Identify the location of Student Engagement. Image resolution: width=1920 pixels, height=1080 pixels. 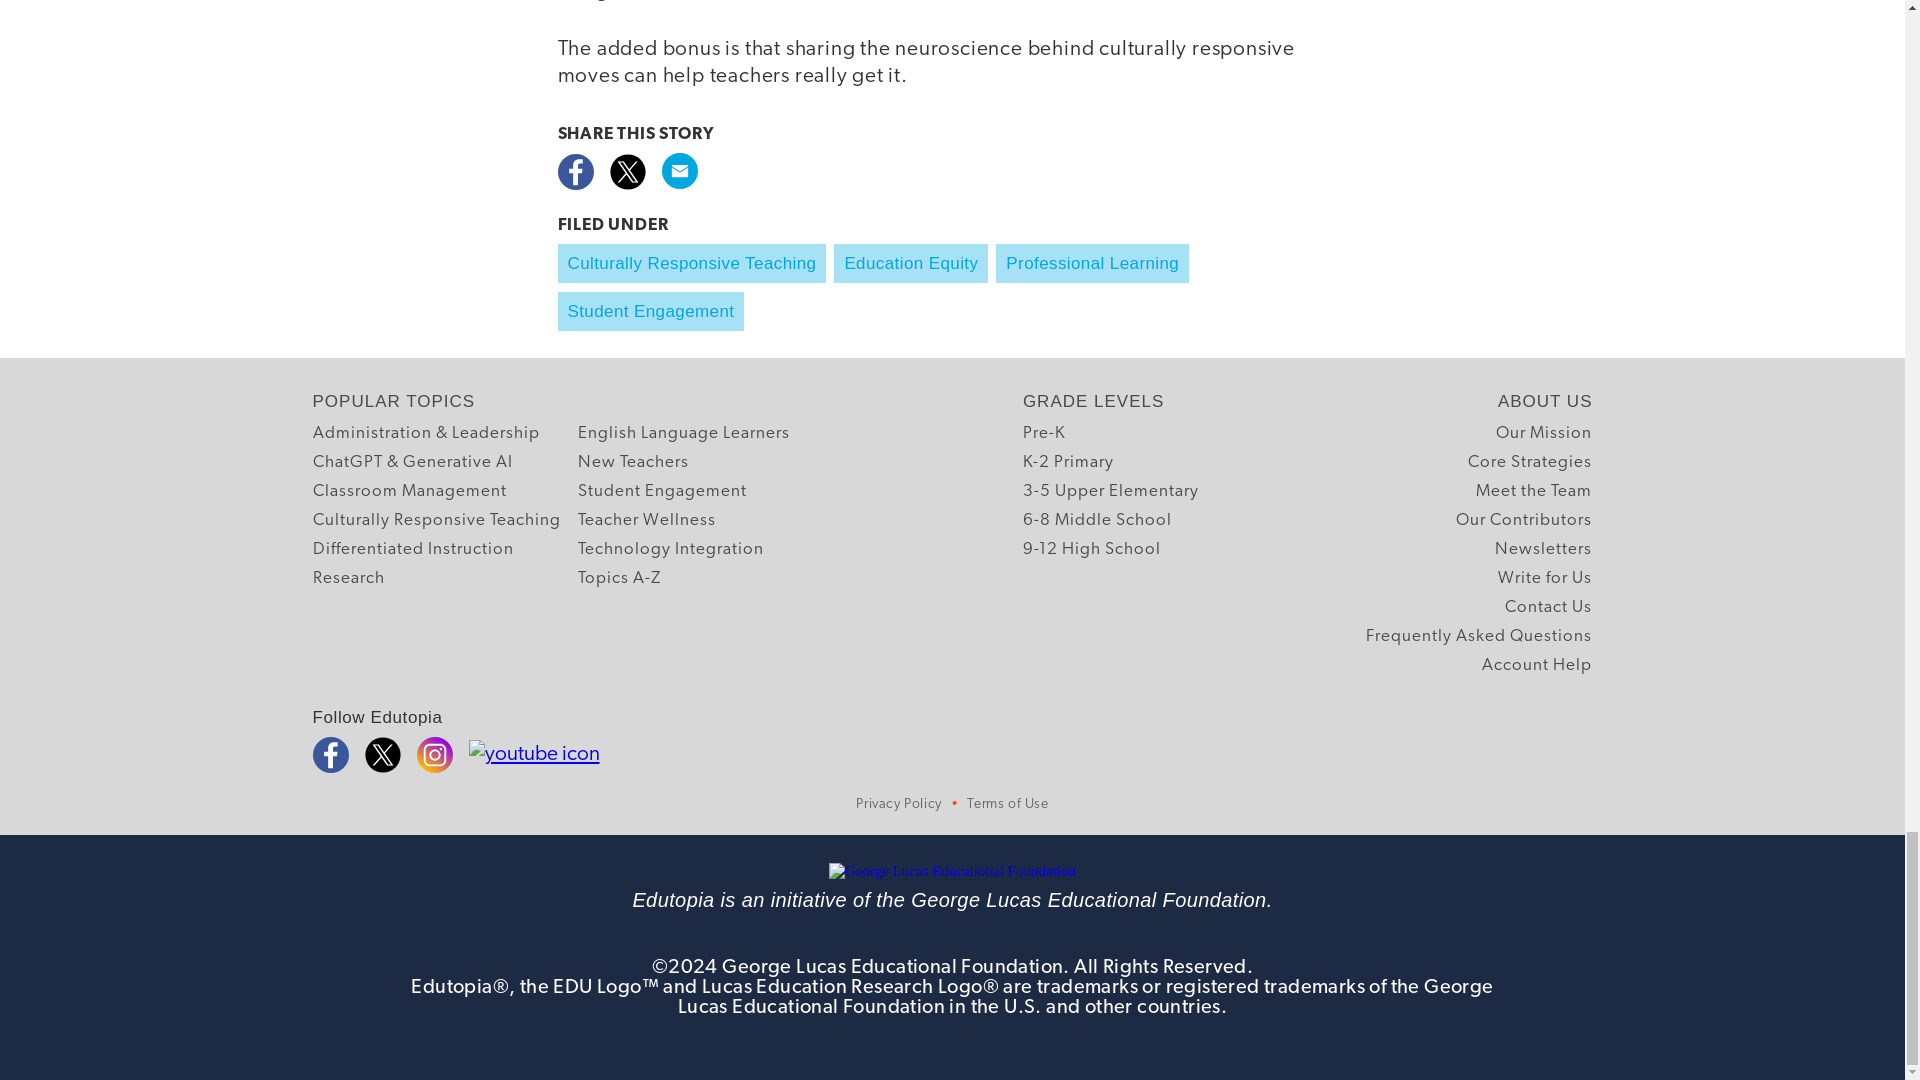
(651, 310).